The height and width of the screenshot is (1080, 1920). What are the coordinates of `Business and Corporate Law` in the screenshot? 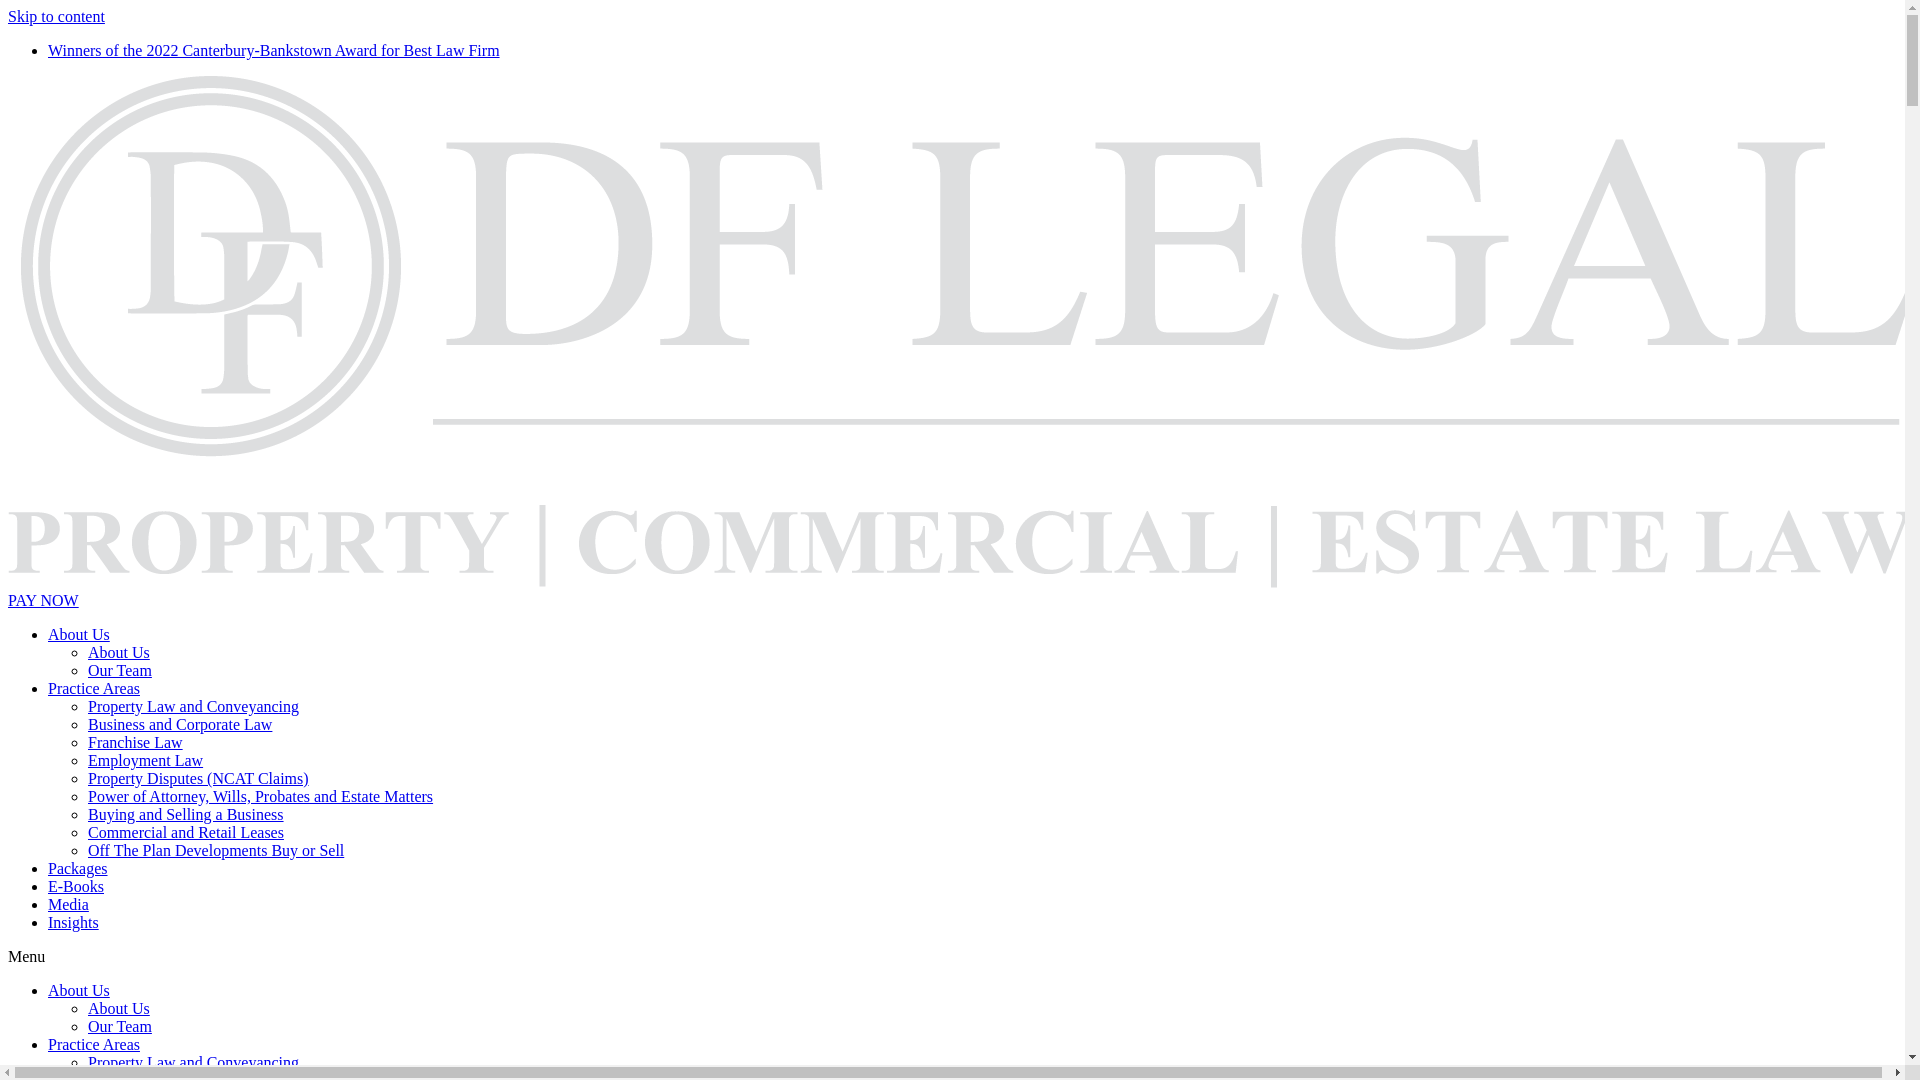 It's located at (180, 724).